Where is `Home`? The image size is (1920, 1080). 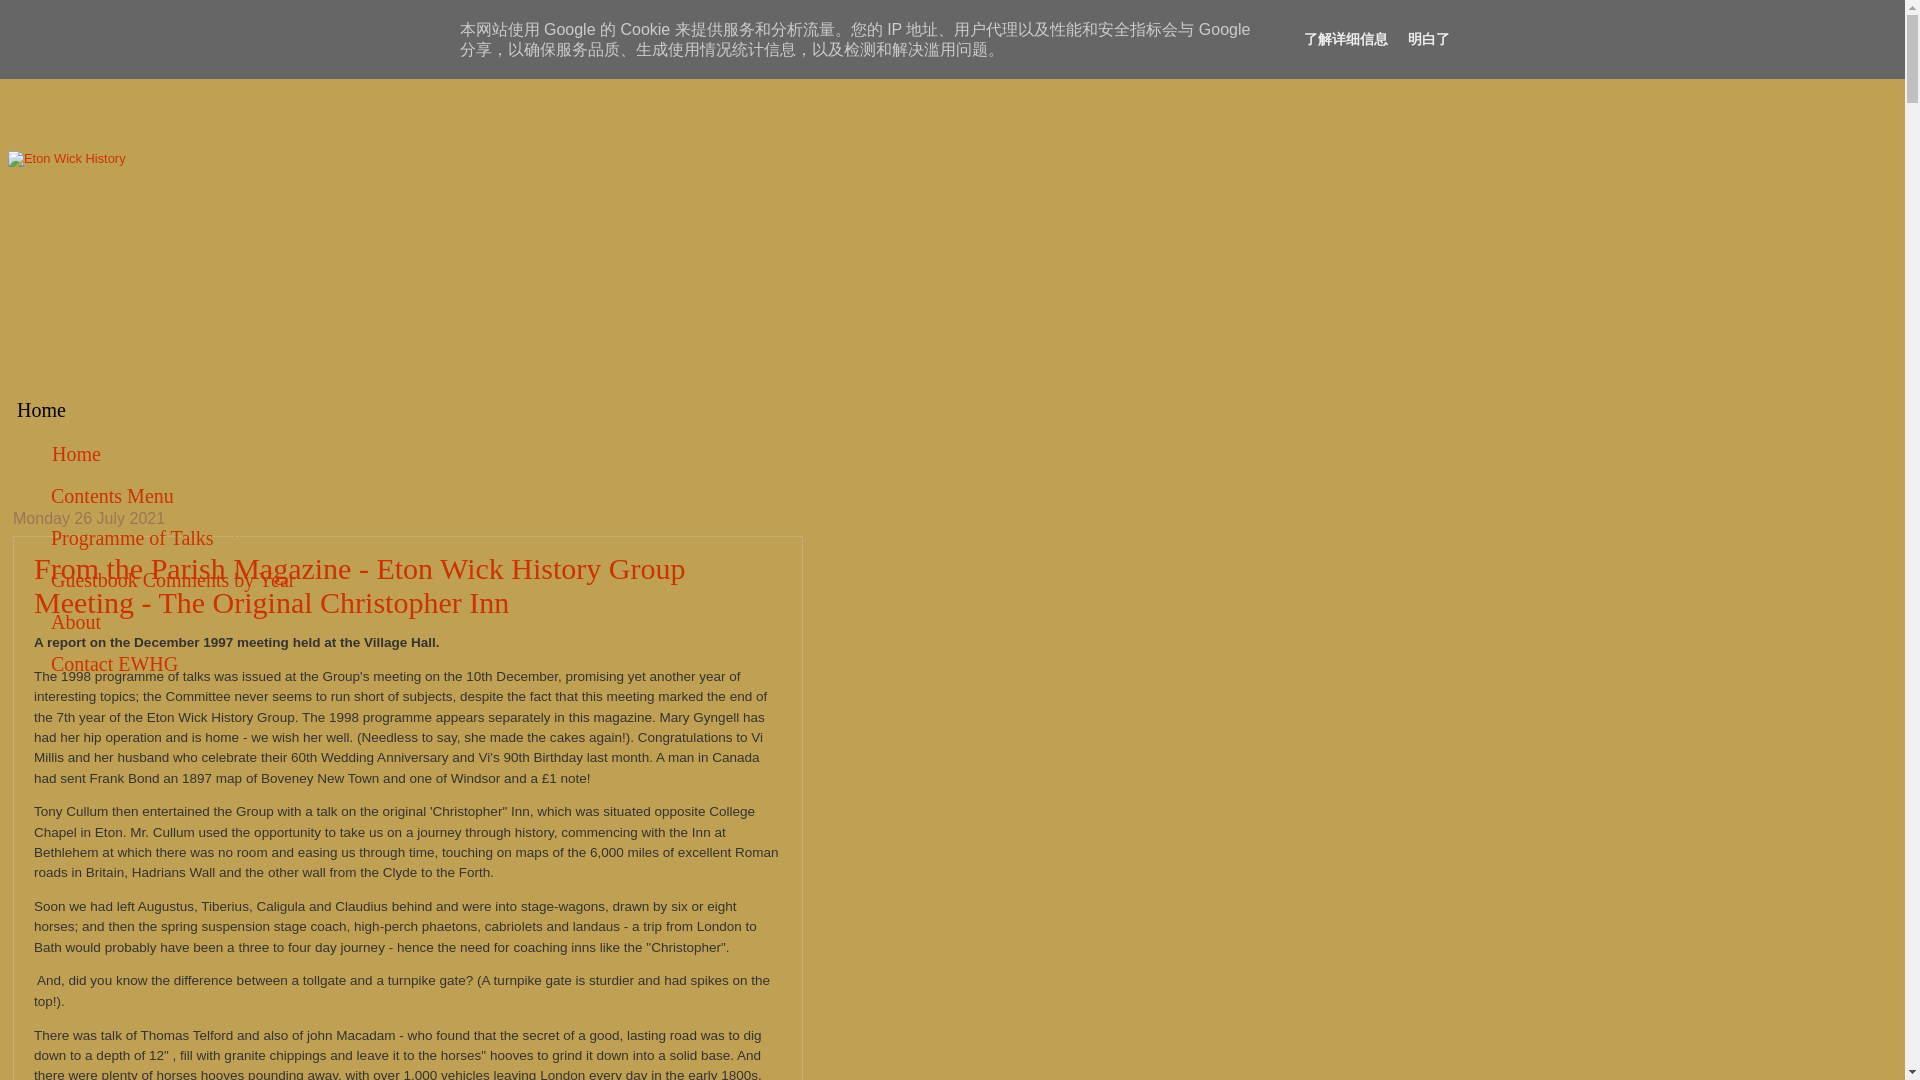
Home is located at coordinates (76, 454).